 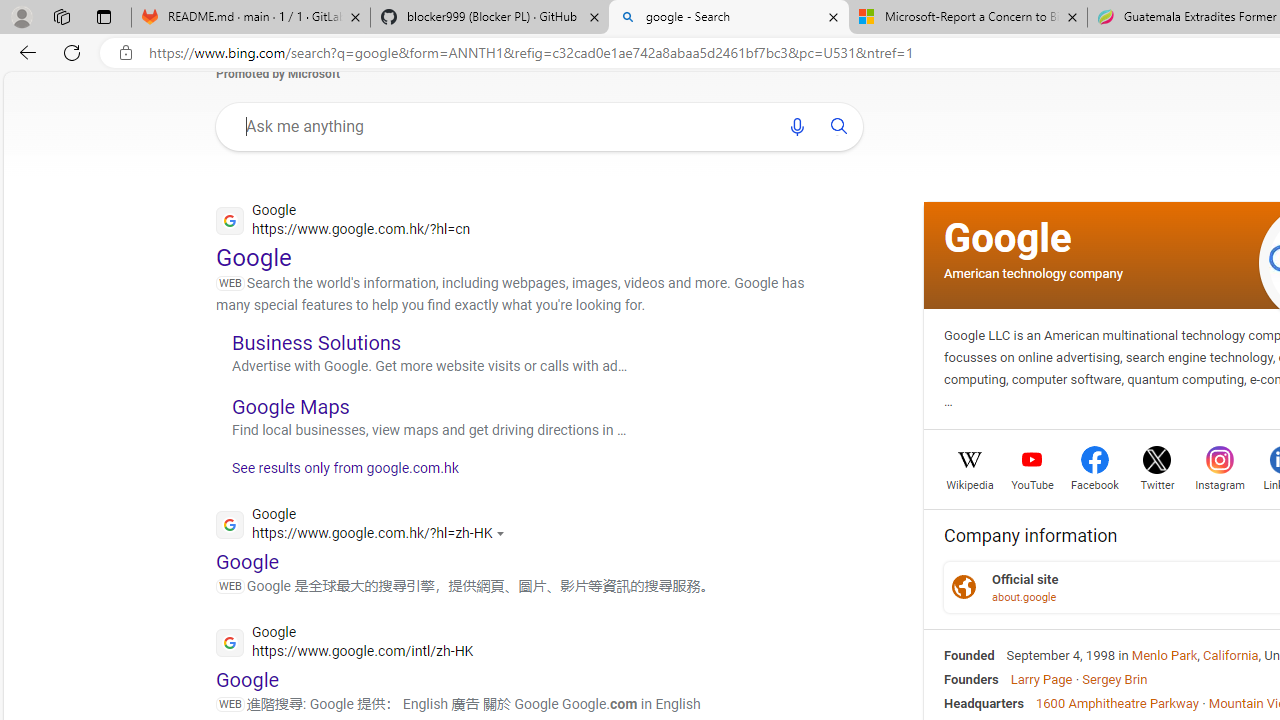 What do you see at coordinates (1164, 655) in the screenshot?
I see `Menlo Park` at bounding box center [1164, 655].